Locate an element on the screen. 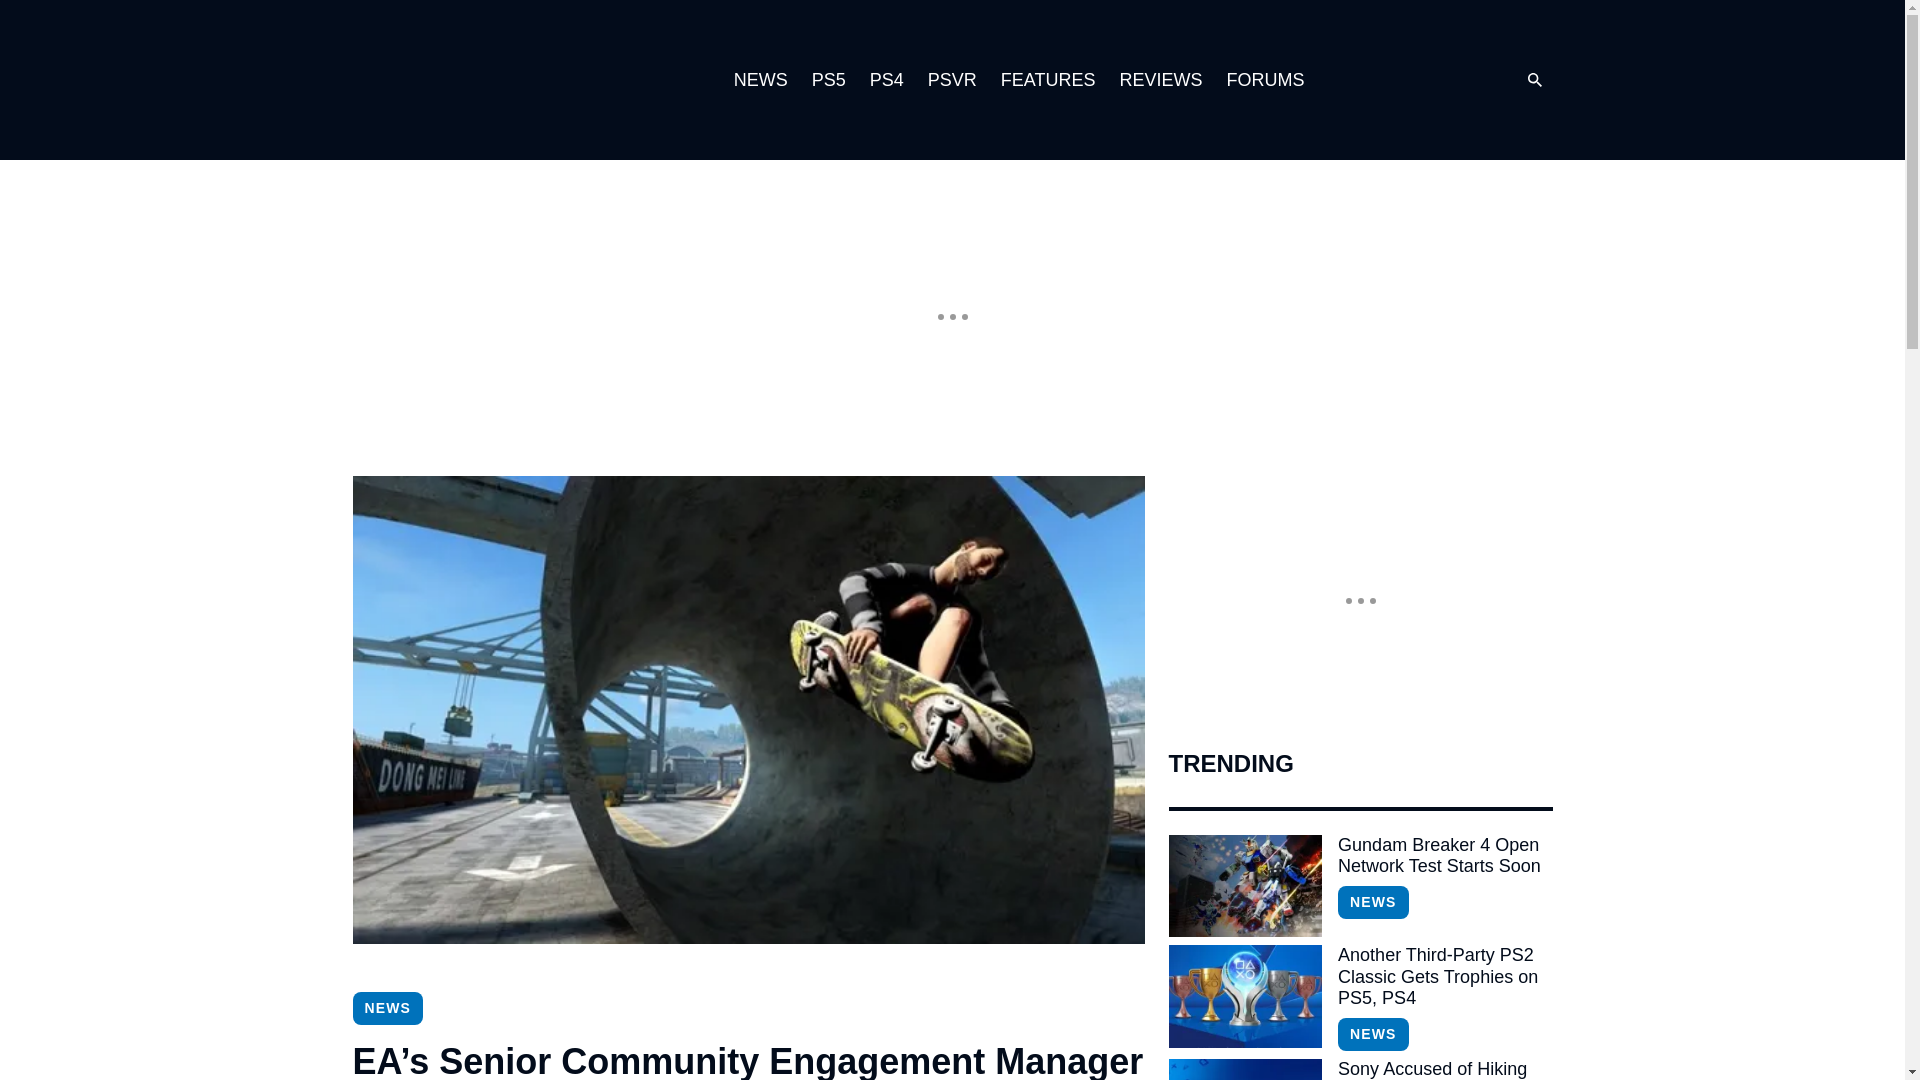  NEWS is located at coordinates (1372, 902).